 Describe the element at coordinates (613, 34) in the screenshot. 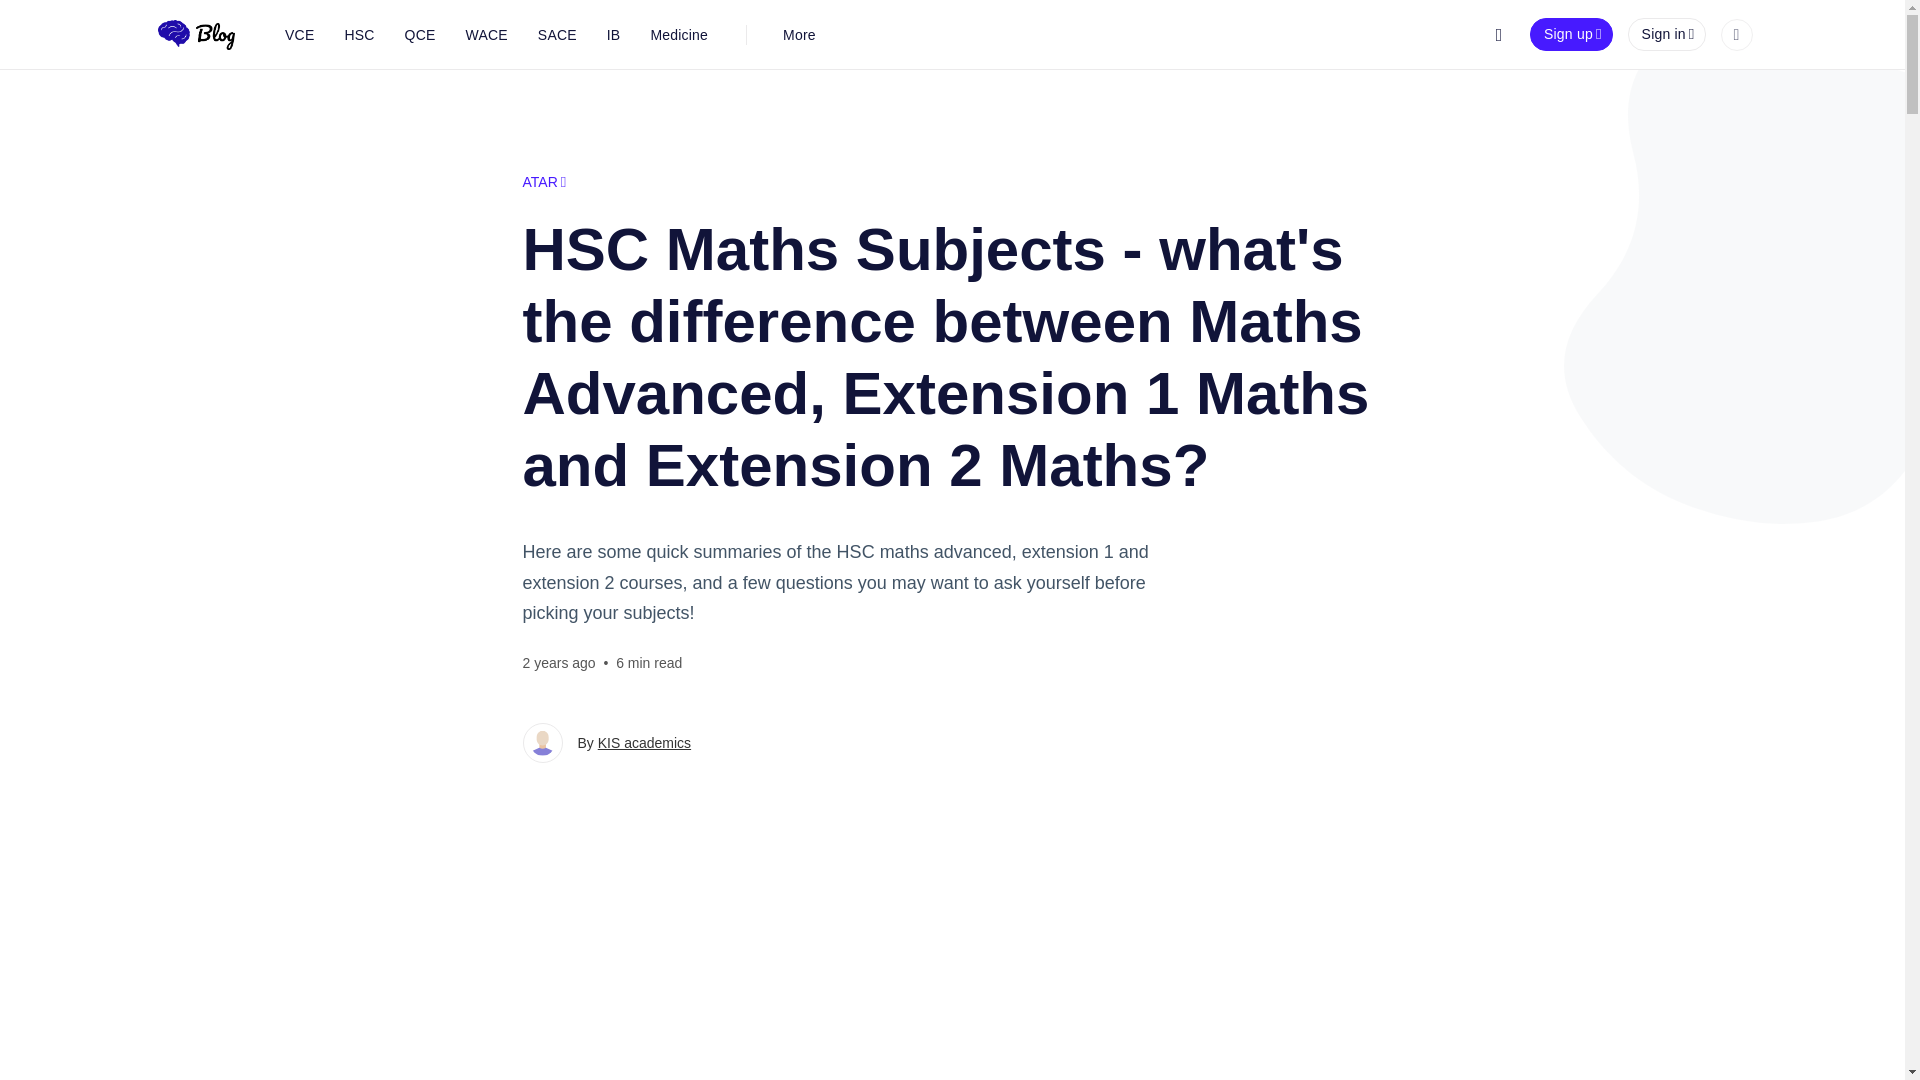

I see `IB` at that location.